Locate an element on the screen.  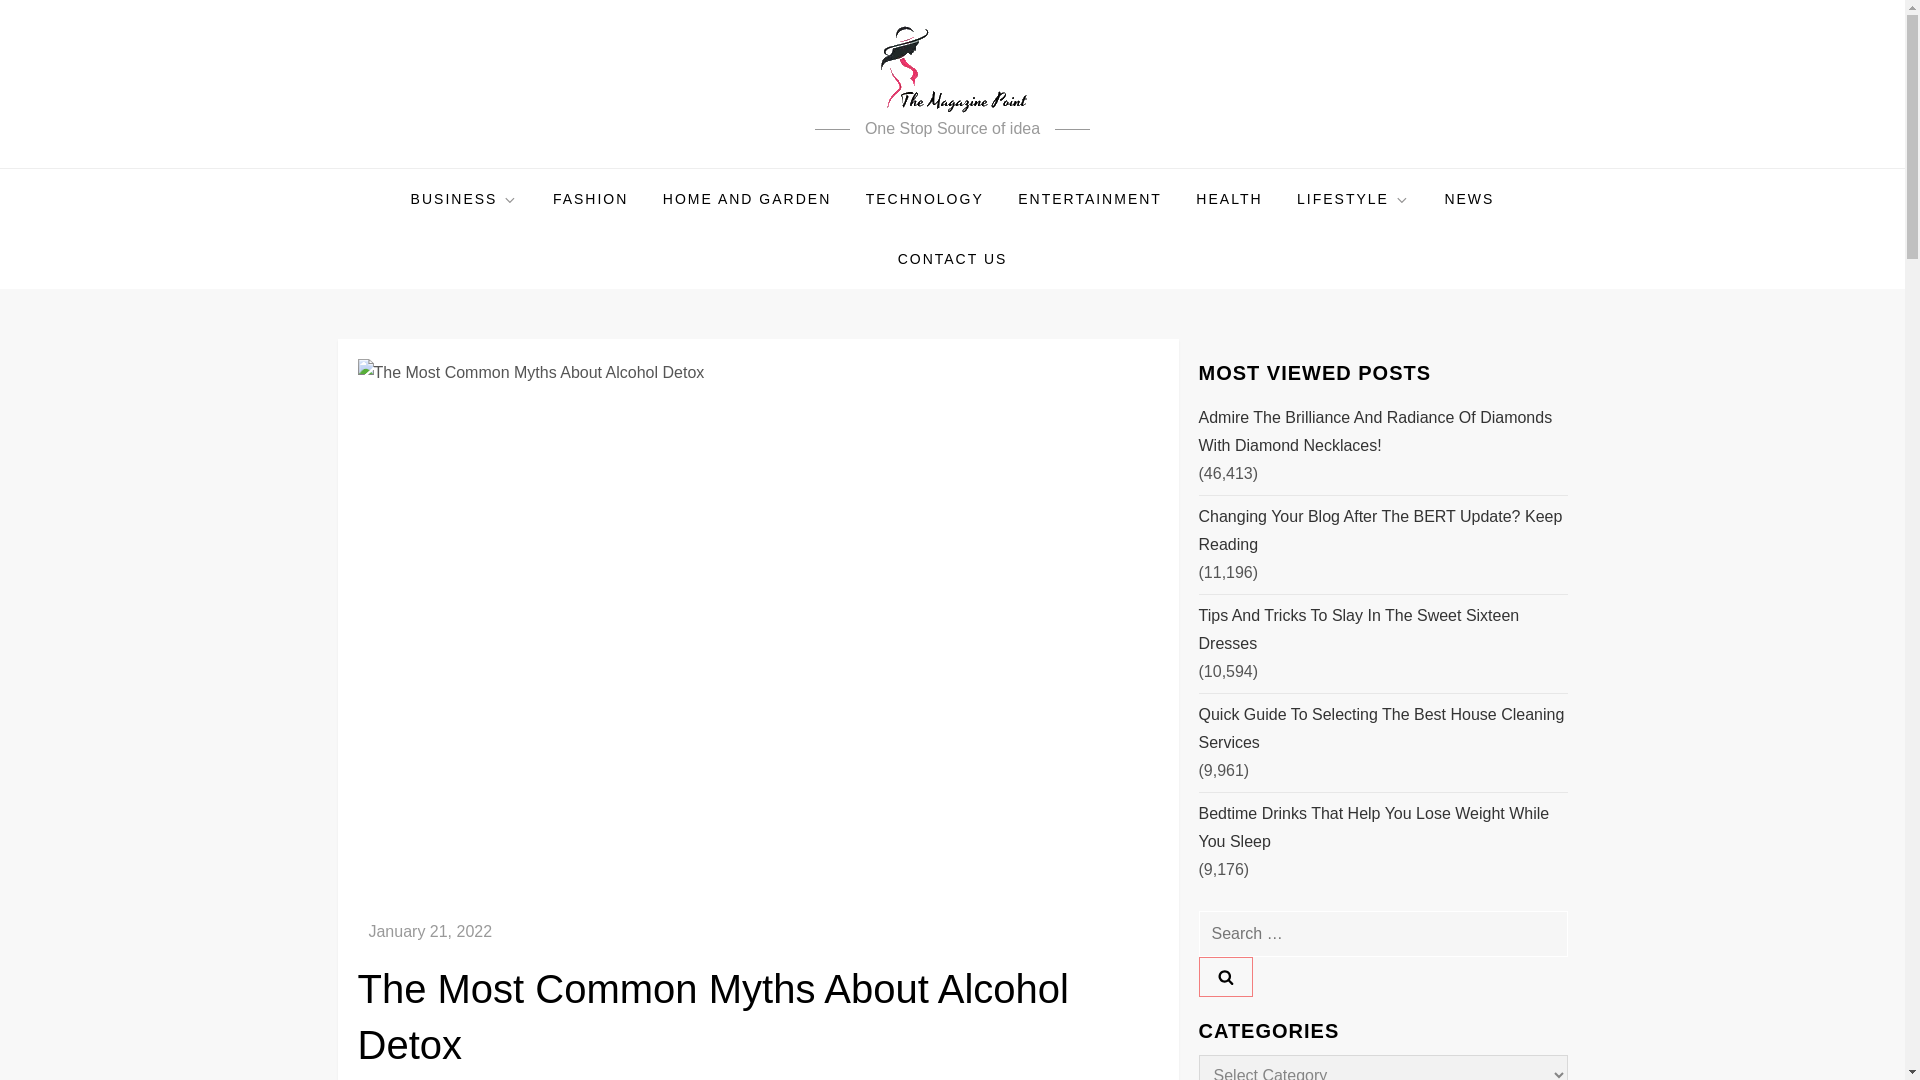
NEWS is located at coordinates (1468, 198).